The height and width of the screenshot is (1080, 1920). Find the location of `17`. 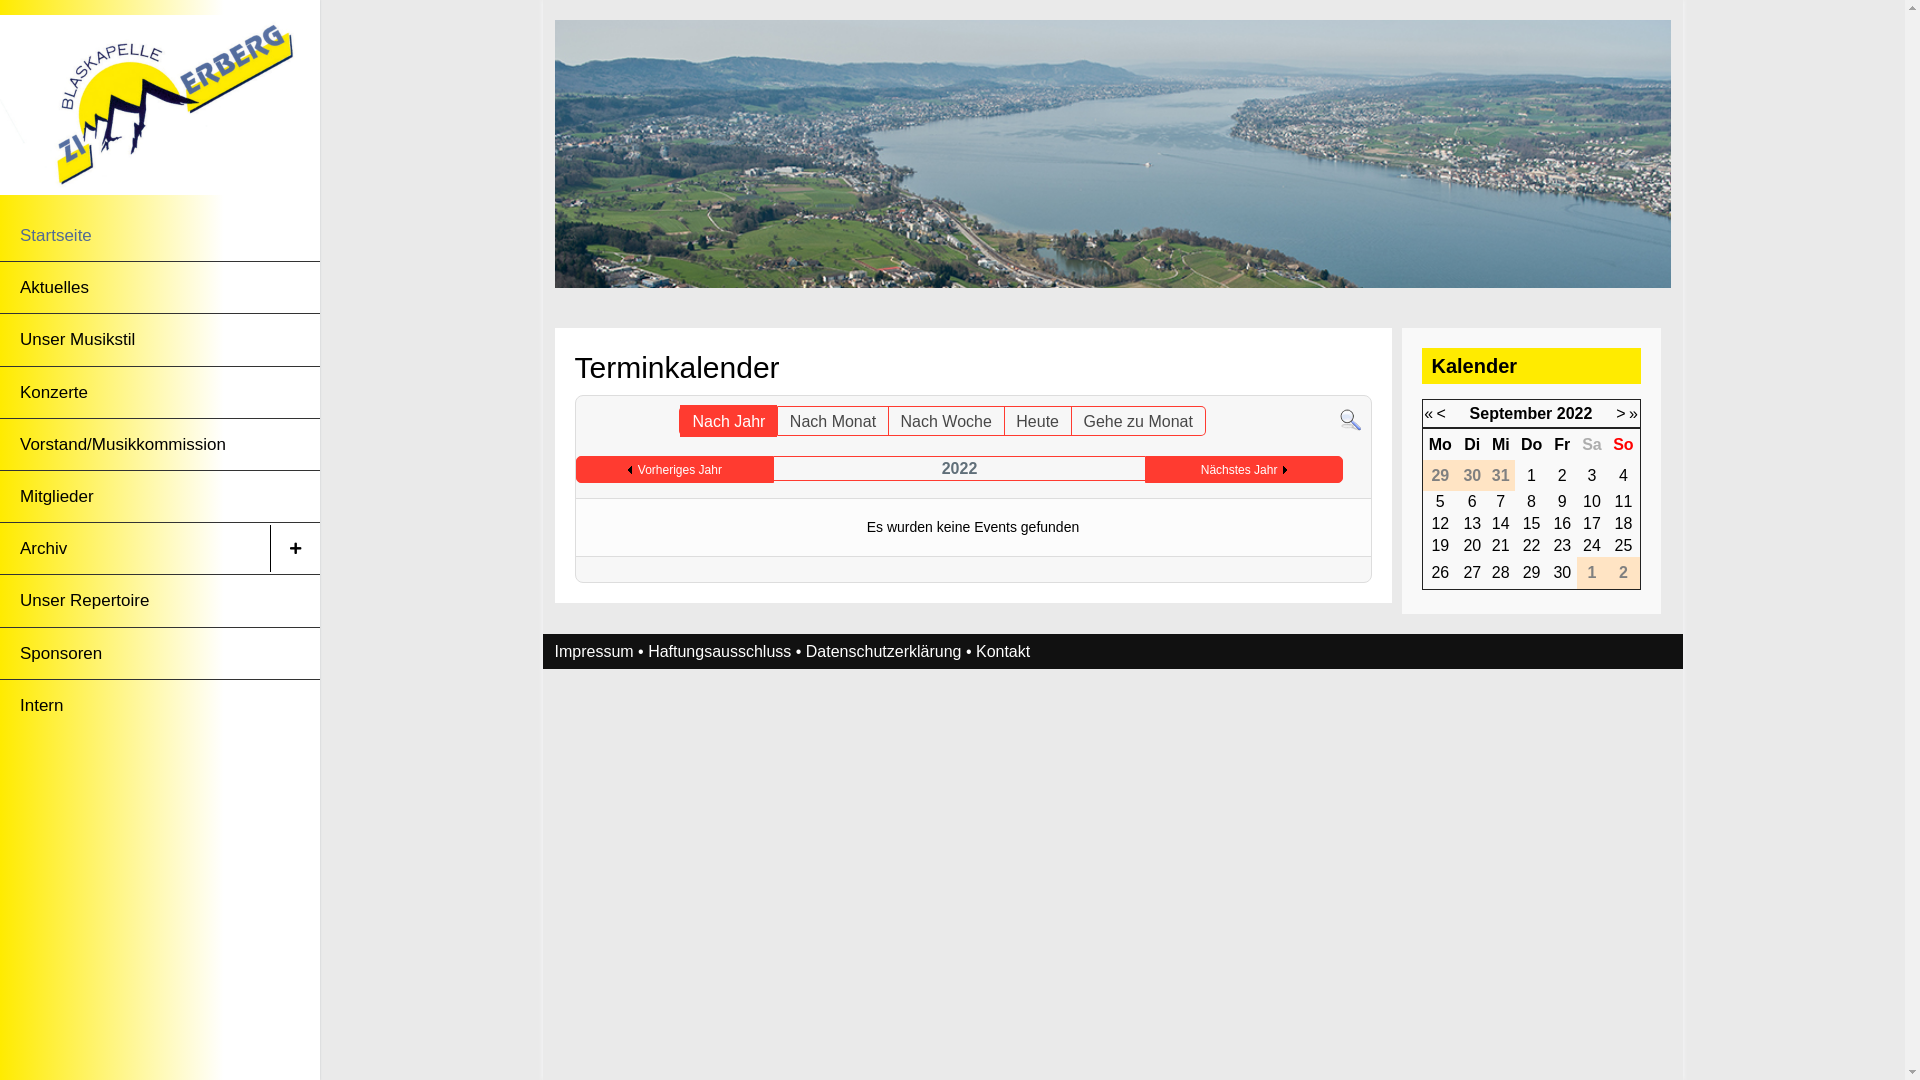

17 is located at coordinates (1592, 524).